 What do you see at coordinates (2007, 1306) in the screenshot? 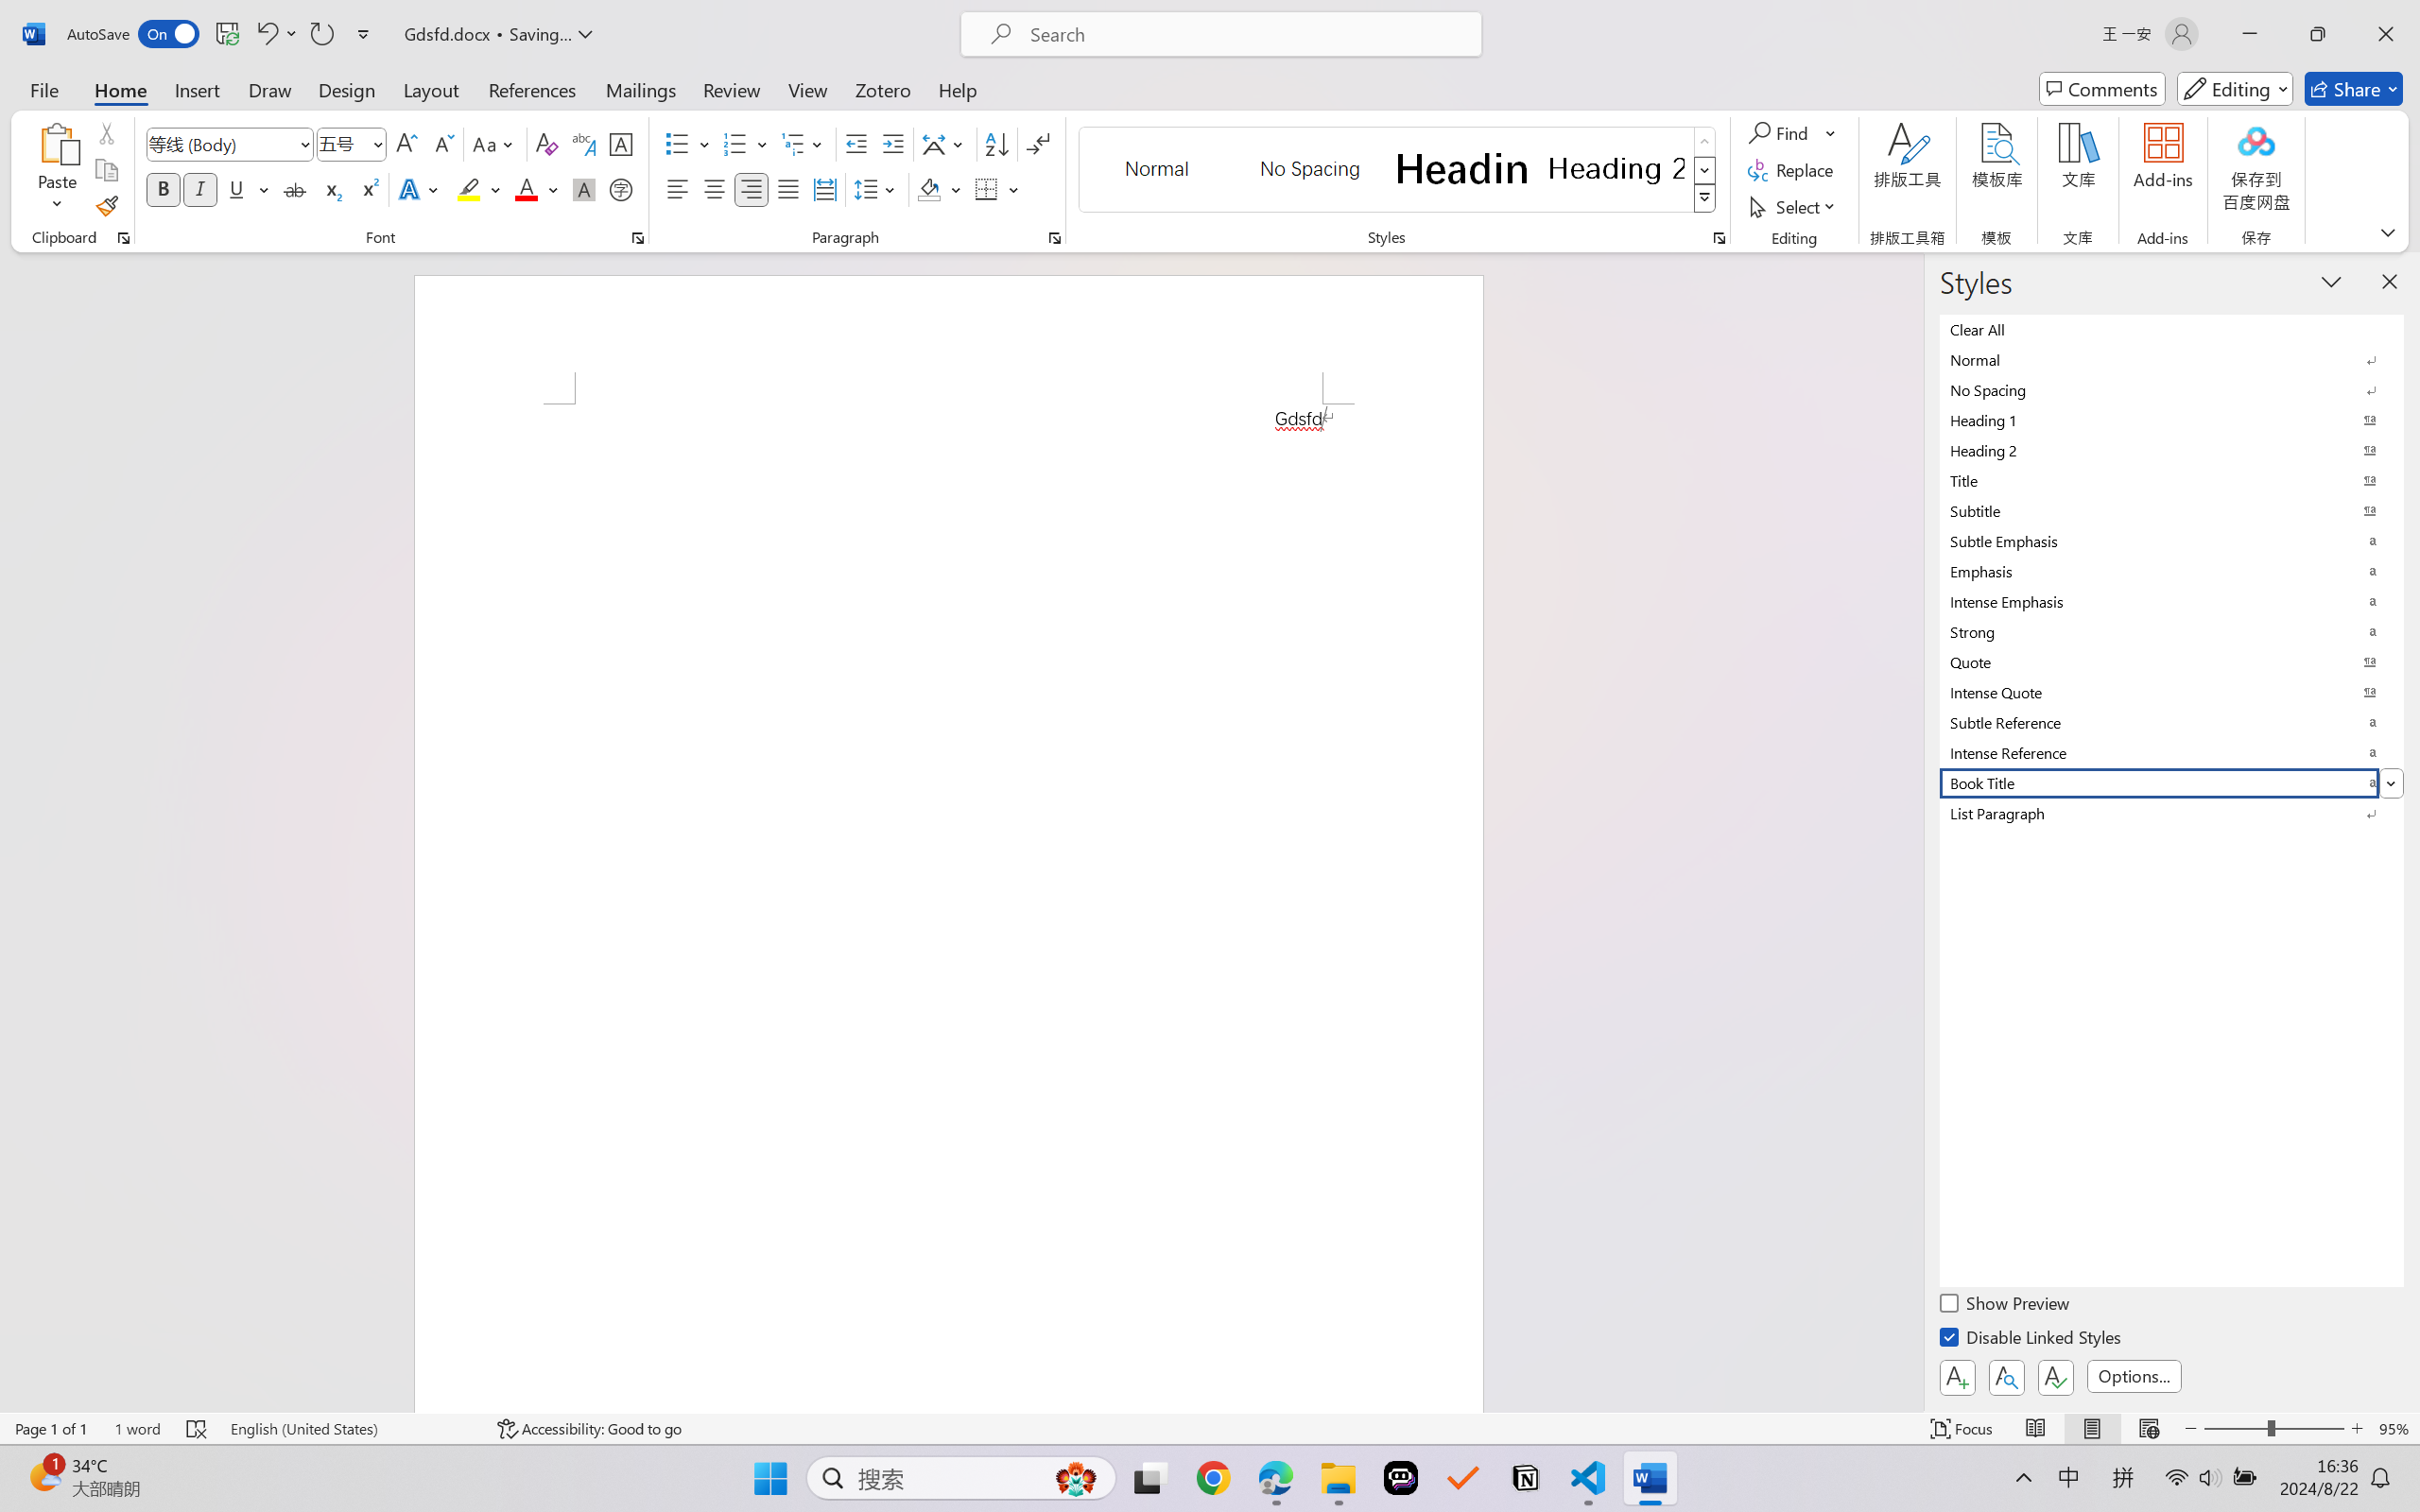
I see `Show Preview` at bounding box center [2007, 1306].